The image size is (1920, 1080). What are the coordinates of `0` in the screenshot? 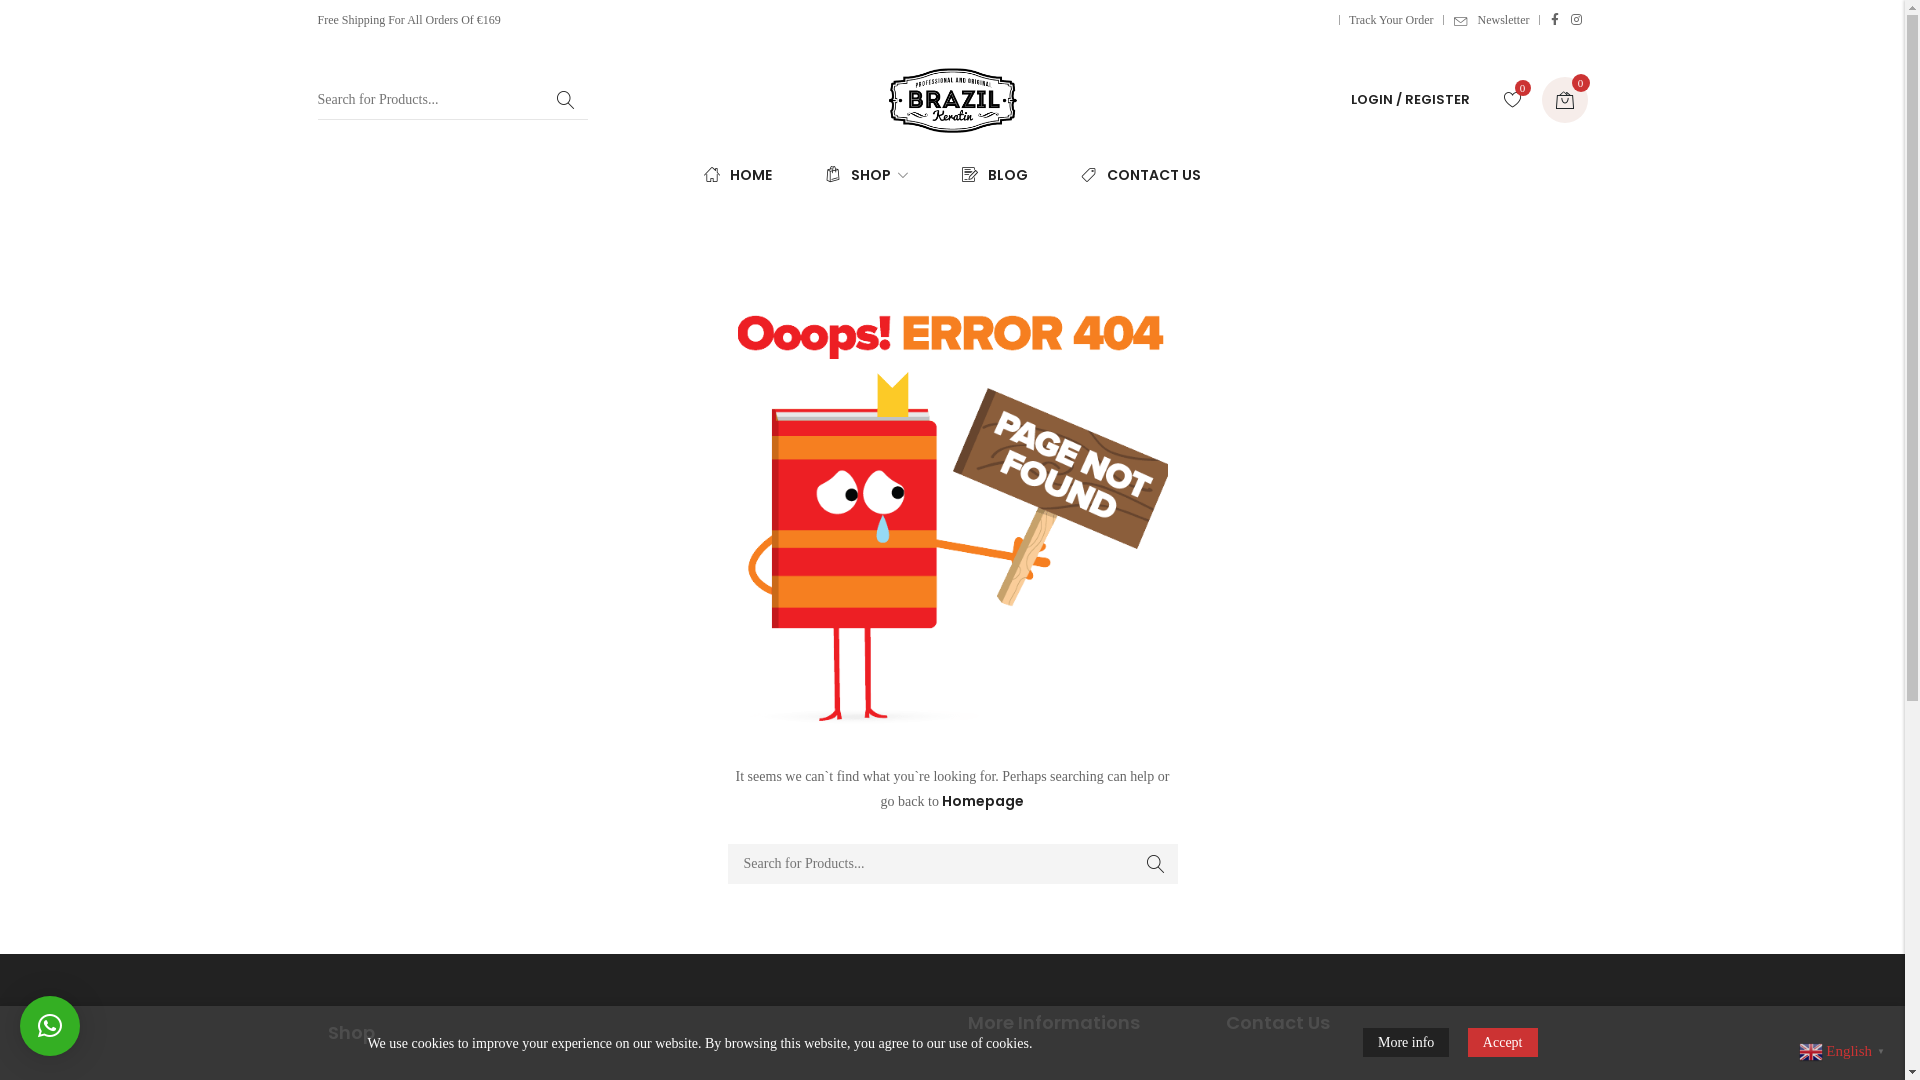 It's located at (1513, 100).